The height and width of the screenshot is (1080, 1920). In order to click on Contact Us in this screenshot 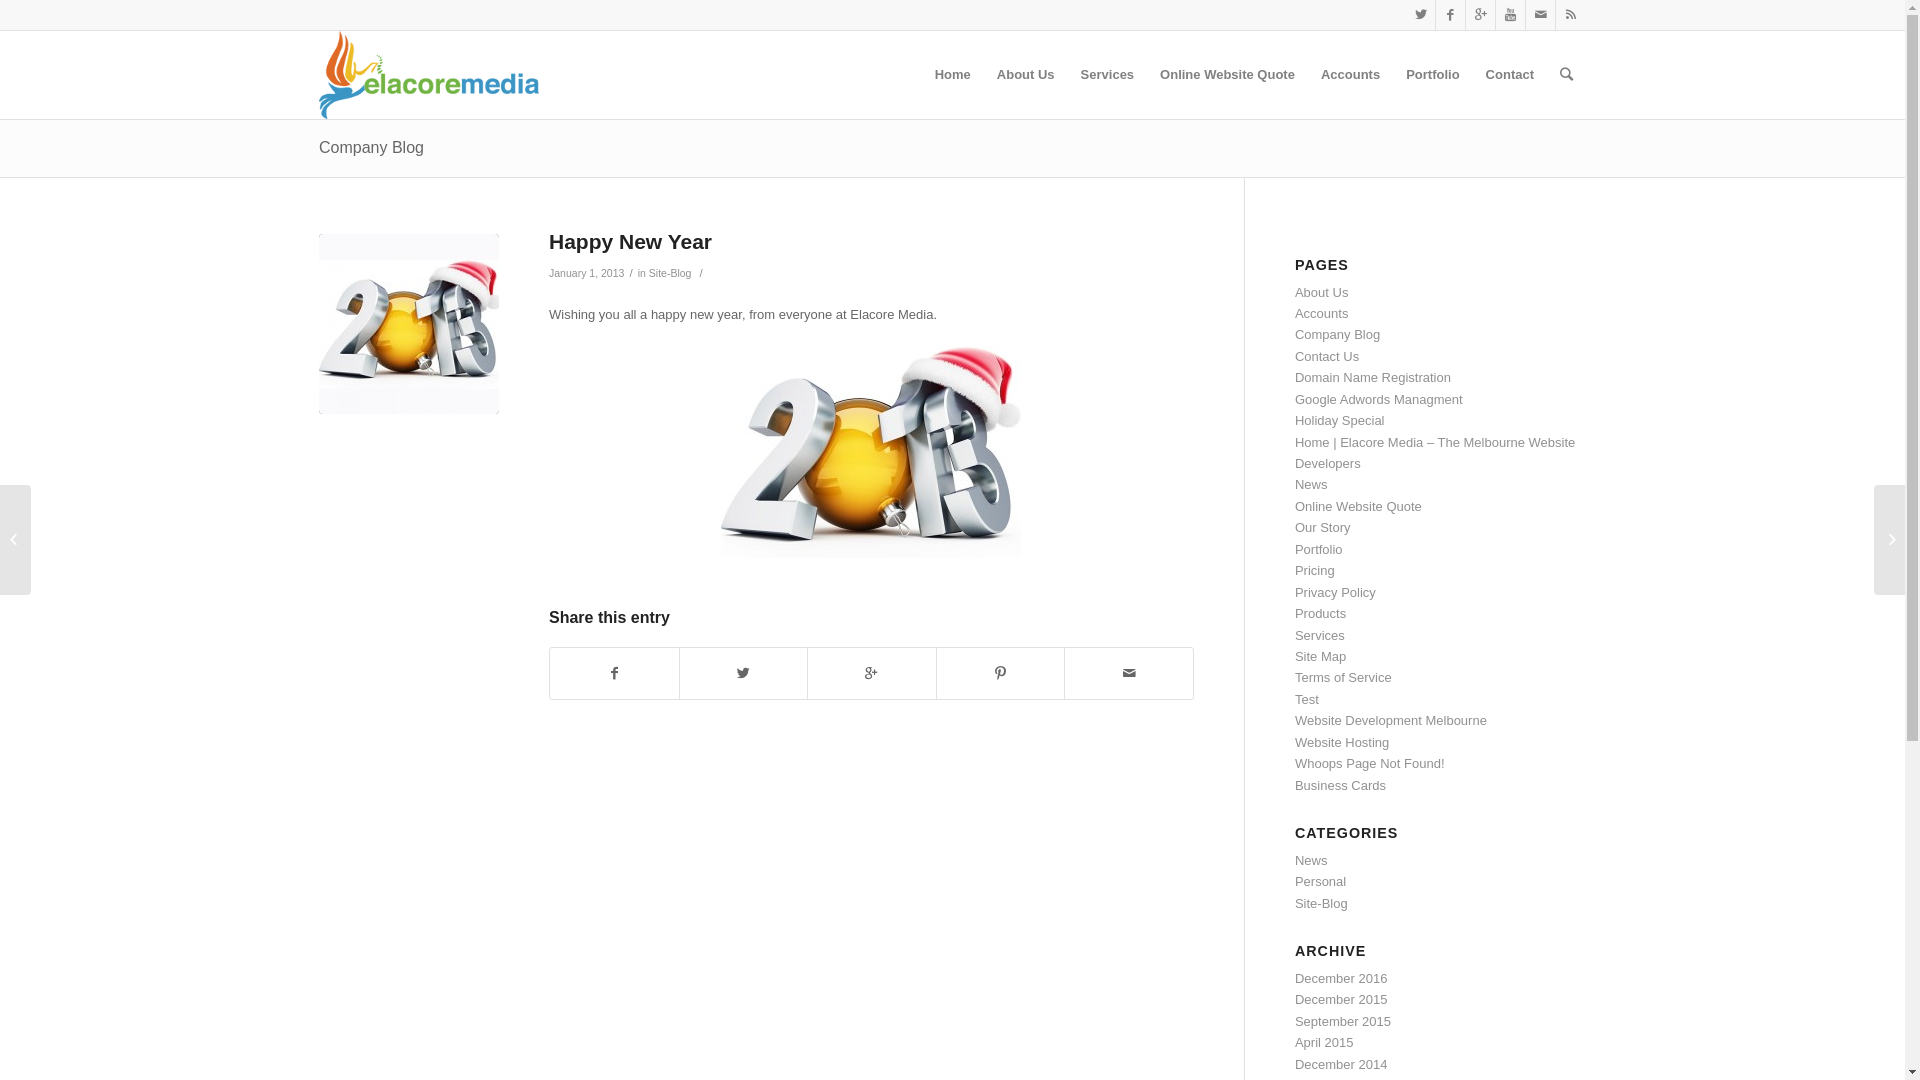, I will do `click(1327, 356)`.